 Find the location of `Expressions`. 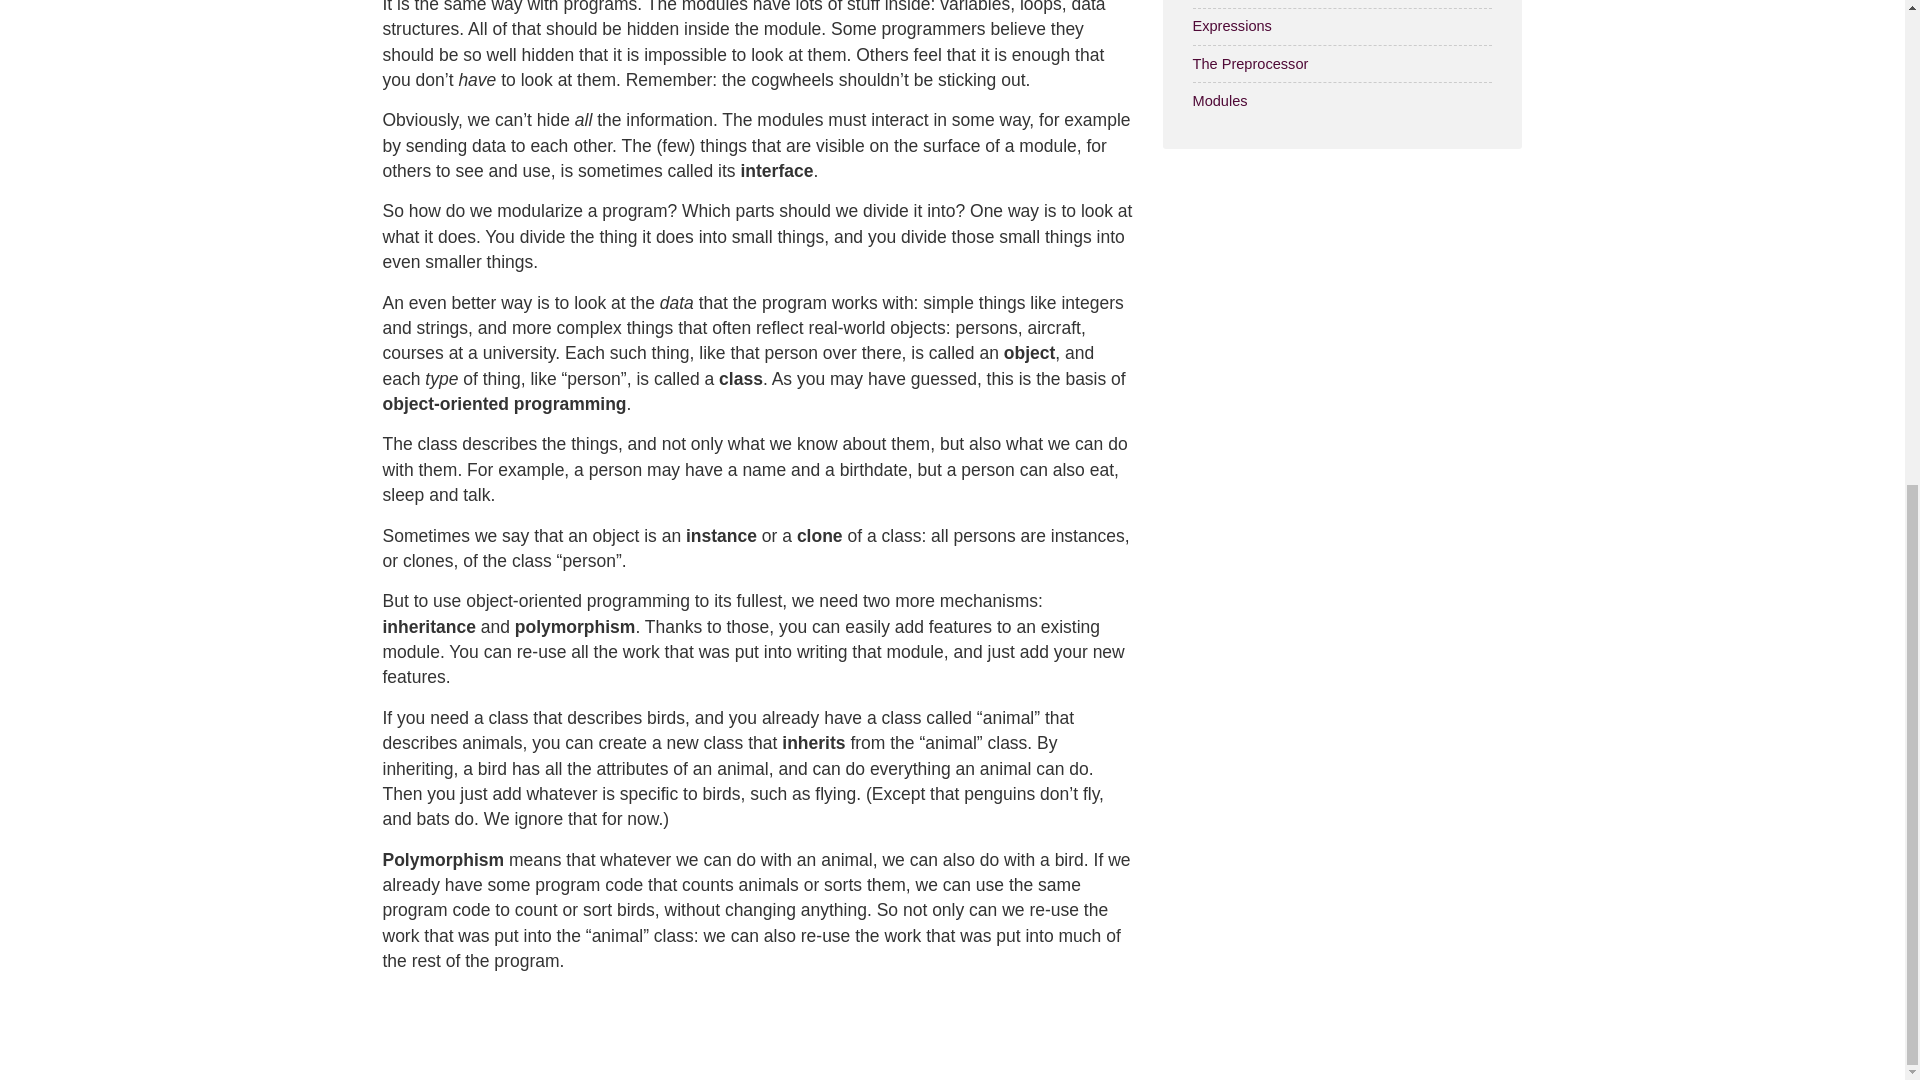

Expressions is located at coordinates (1342, 26).